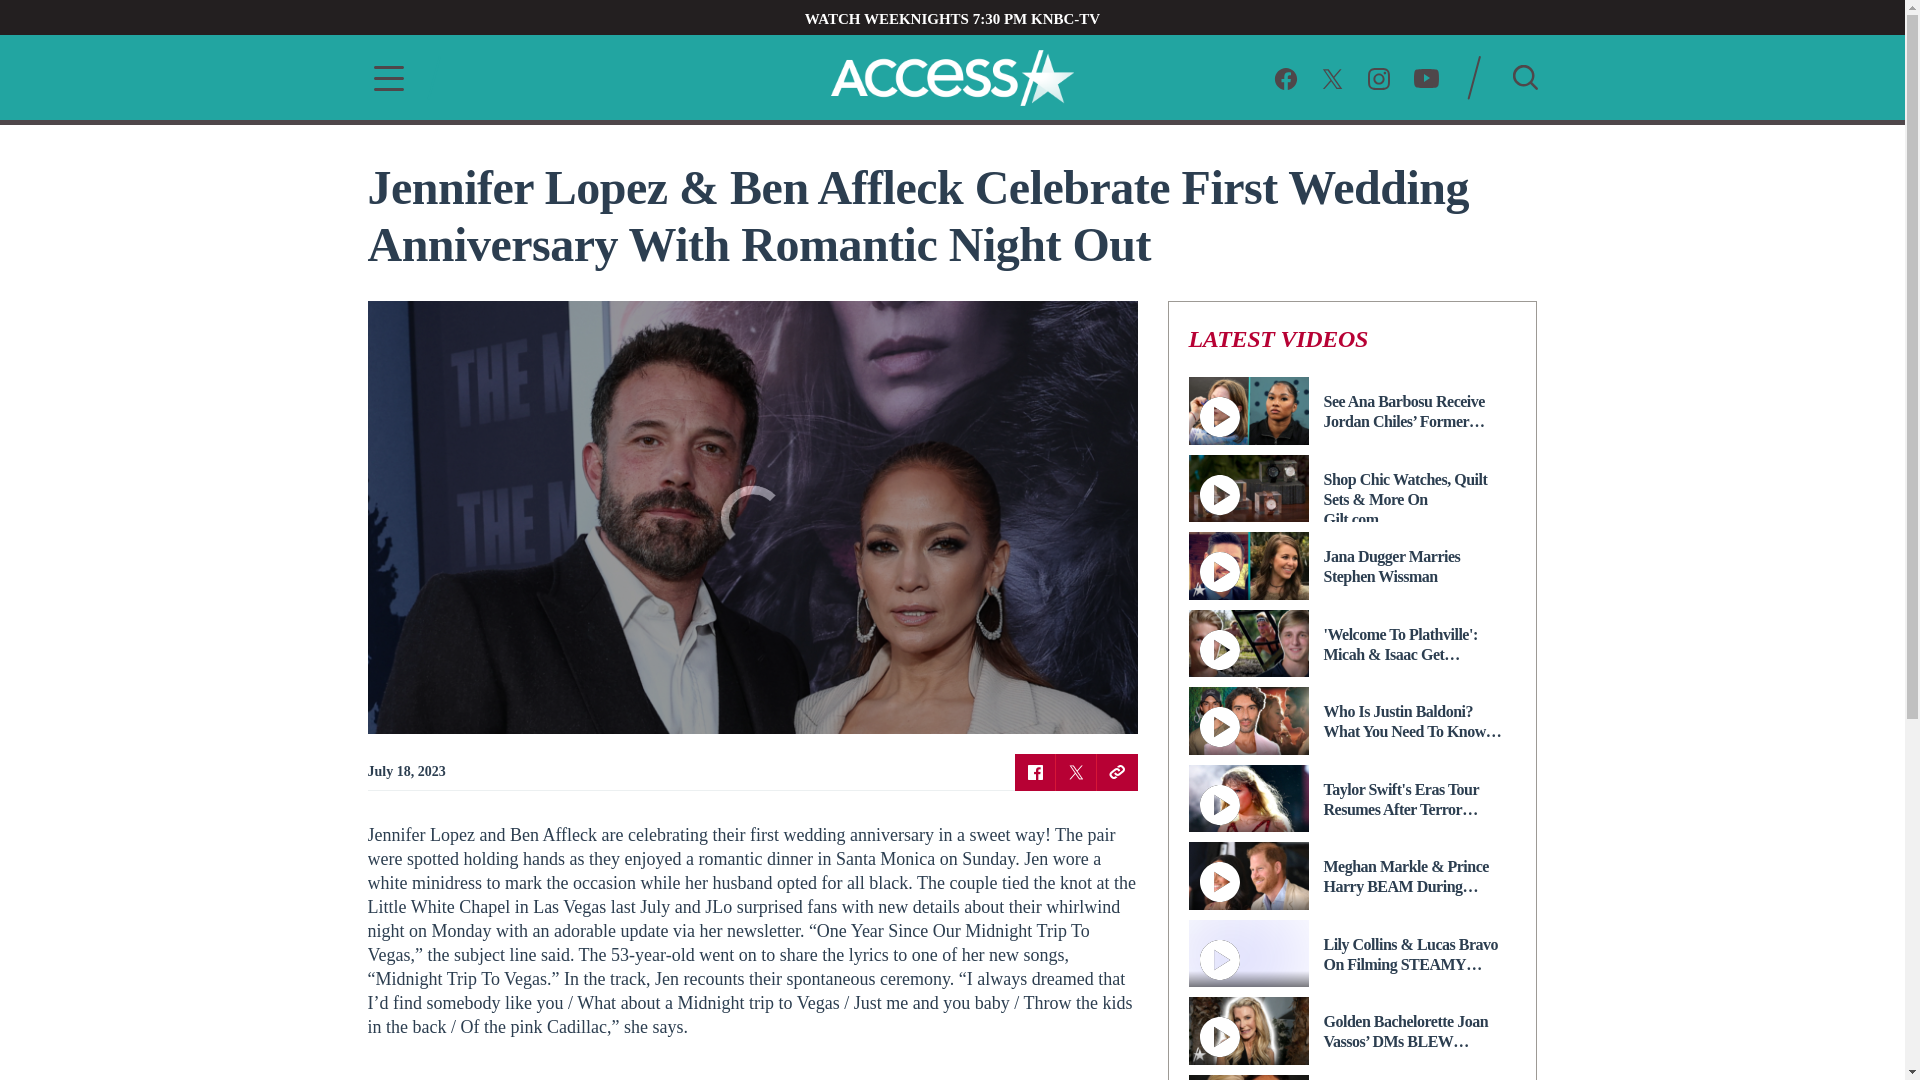 The width and height of the screenshot is (1920, 1080). I want to click on Youtube, so click(1426, 76).